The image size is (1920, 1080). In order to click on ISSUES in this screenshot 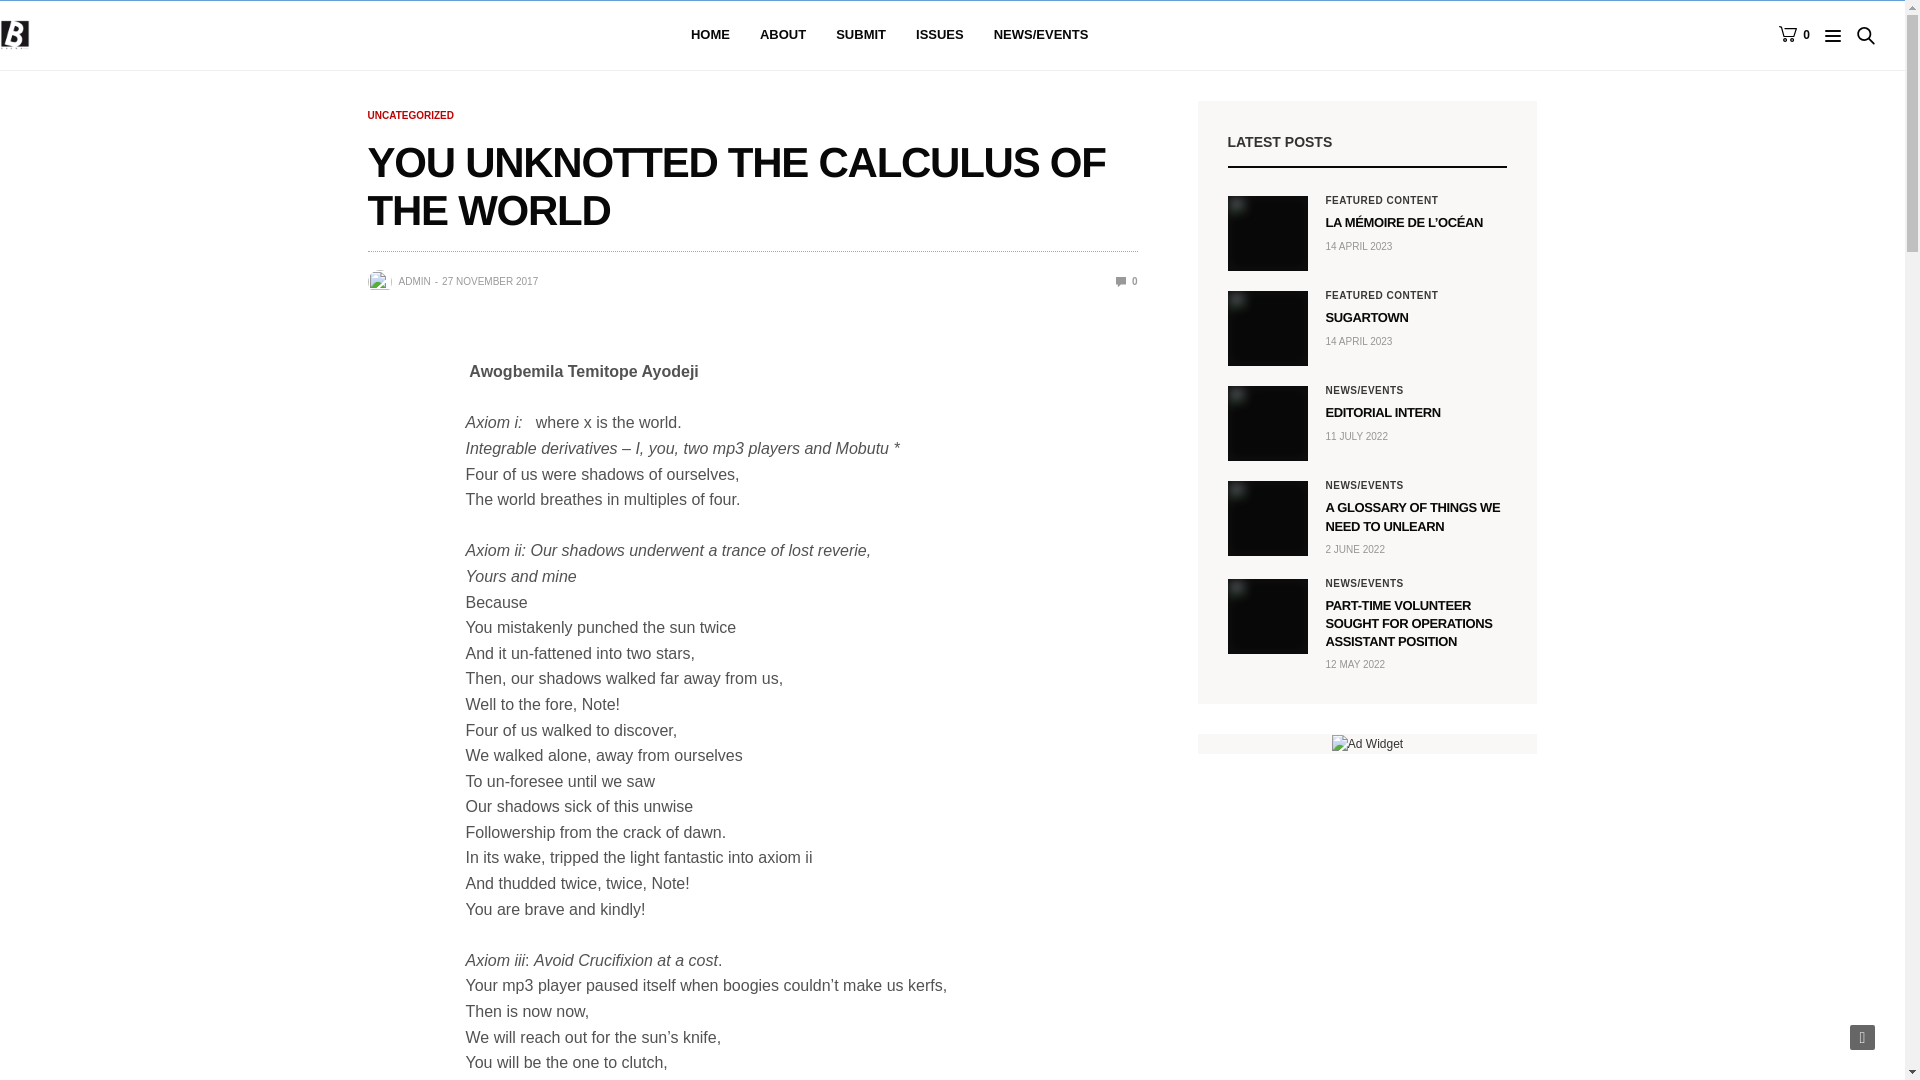, I will do `click(939, 35)`.